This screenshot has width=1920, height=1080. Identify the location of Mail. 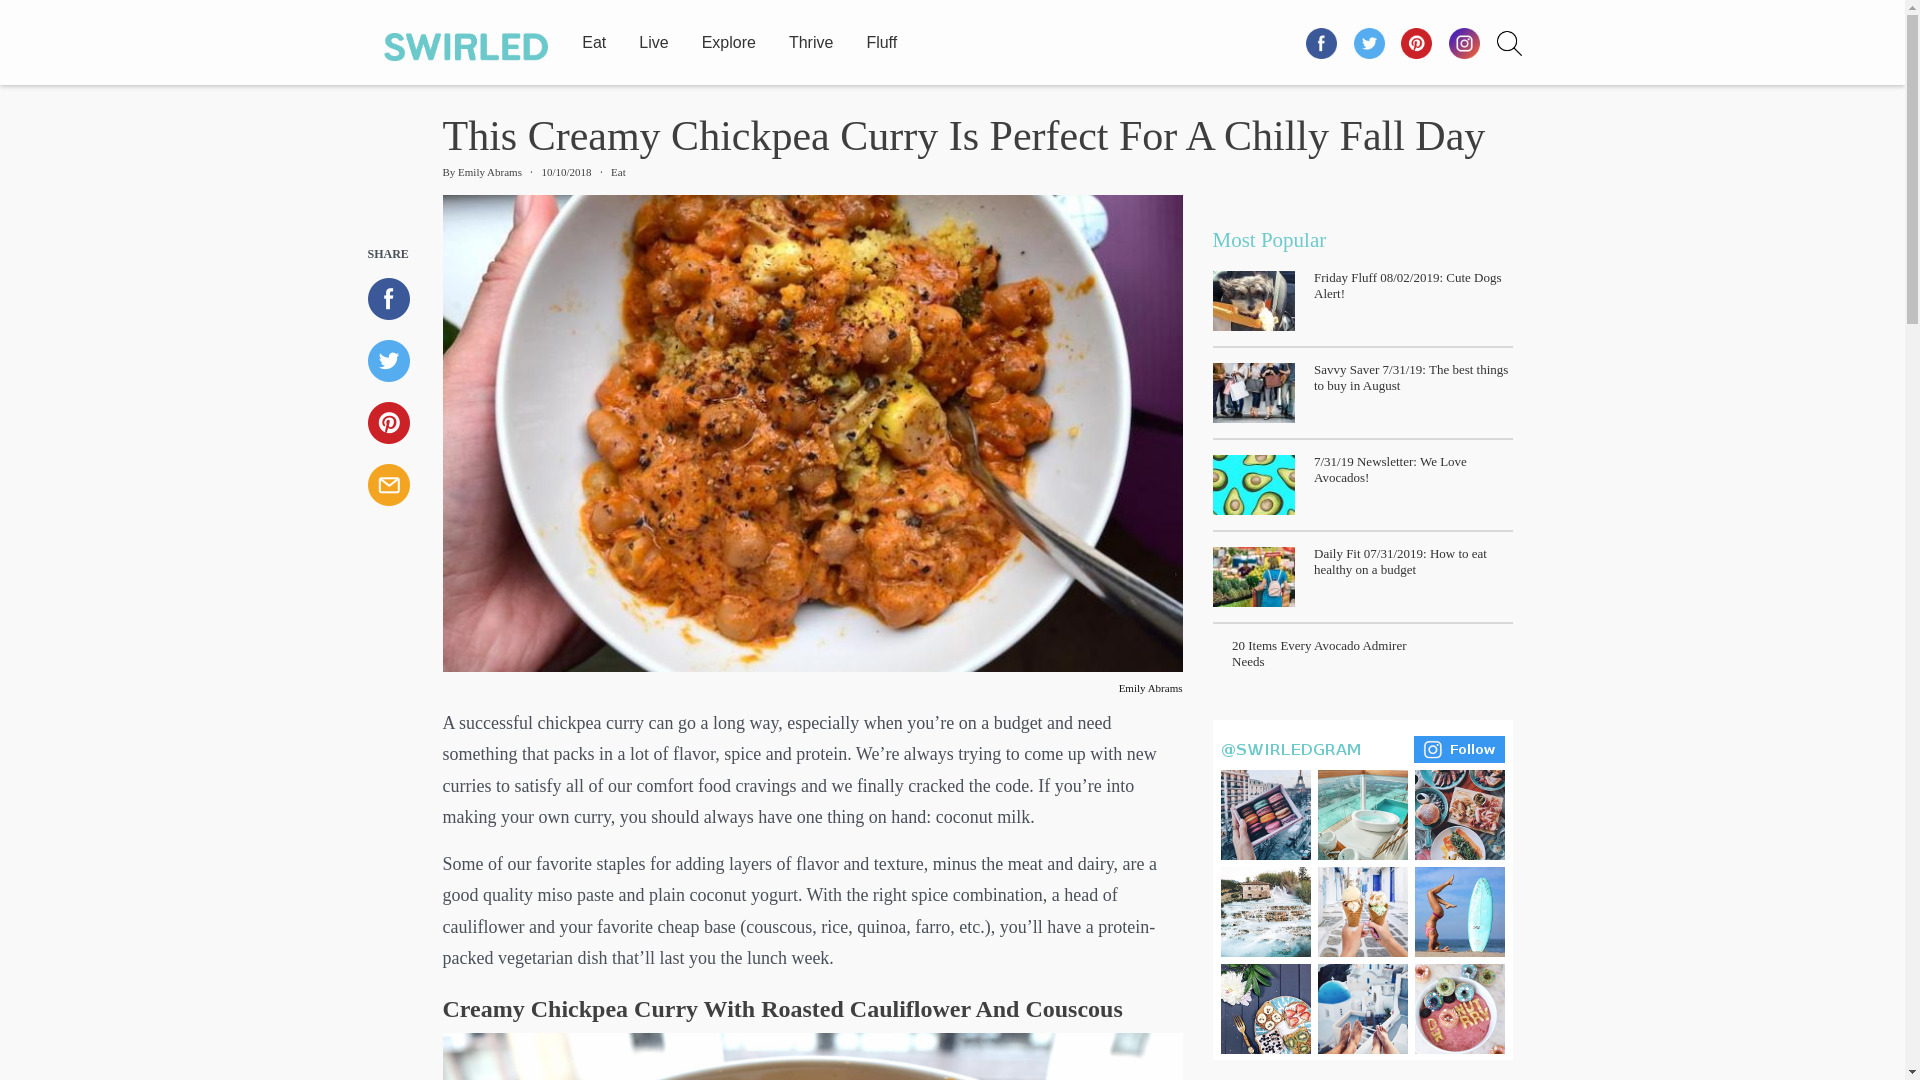
(398, 485).